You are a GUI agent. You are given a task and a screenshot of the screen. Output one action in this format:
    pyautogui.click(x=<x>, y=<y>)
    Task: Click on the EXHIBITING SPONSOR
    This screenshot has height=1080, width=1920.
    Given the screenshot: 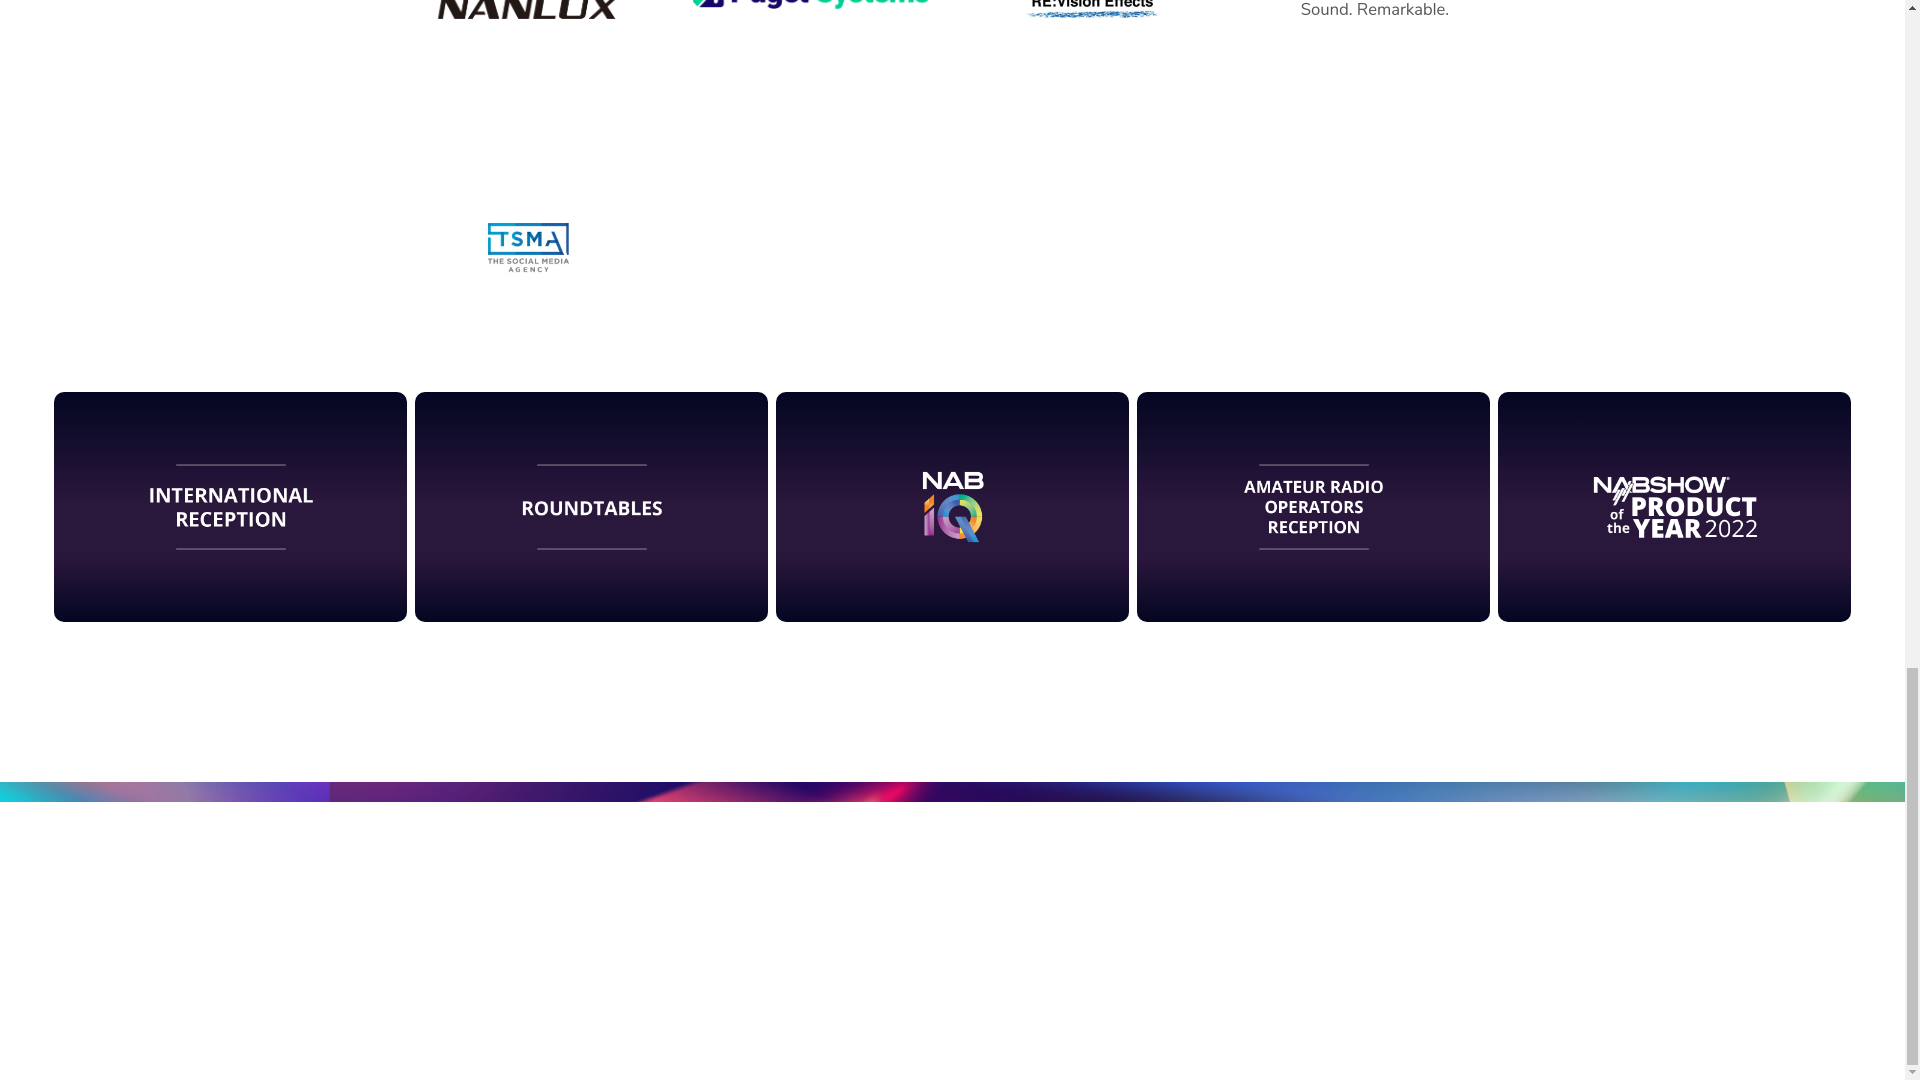 What is the action you would take?
    pyautogui.click(x=528, y=222)
    